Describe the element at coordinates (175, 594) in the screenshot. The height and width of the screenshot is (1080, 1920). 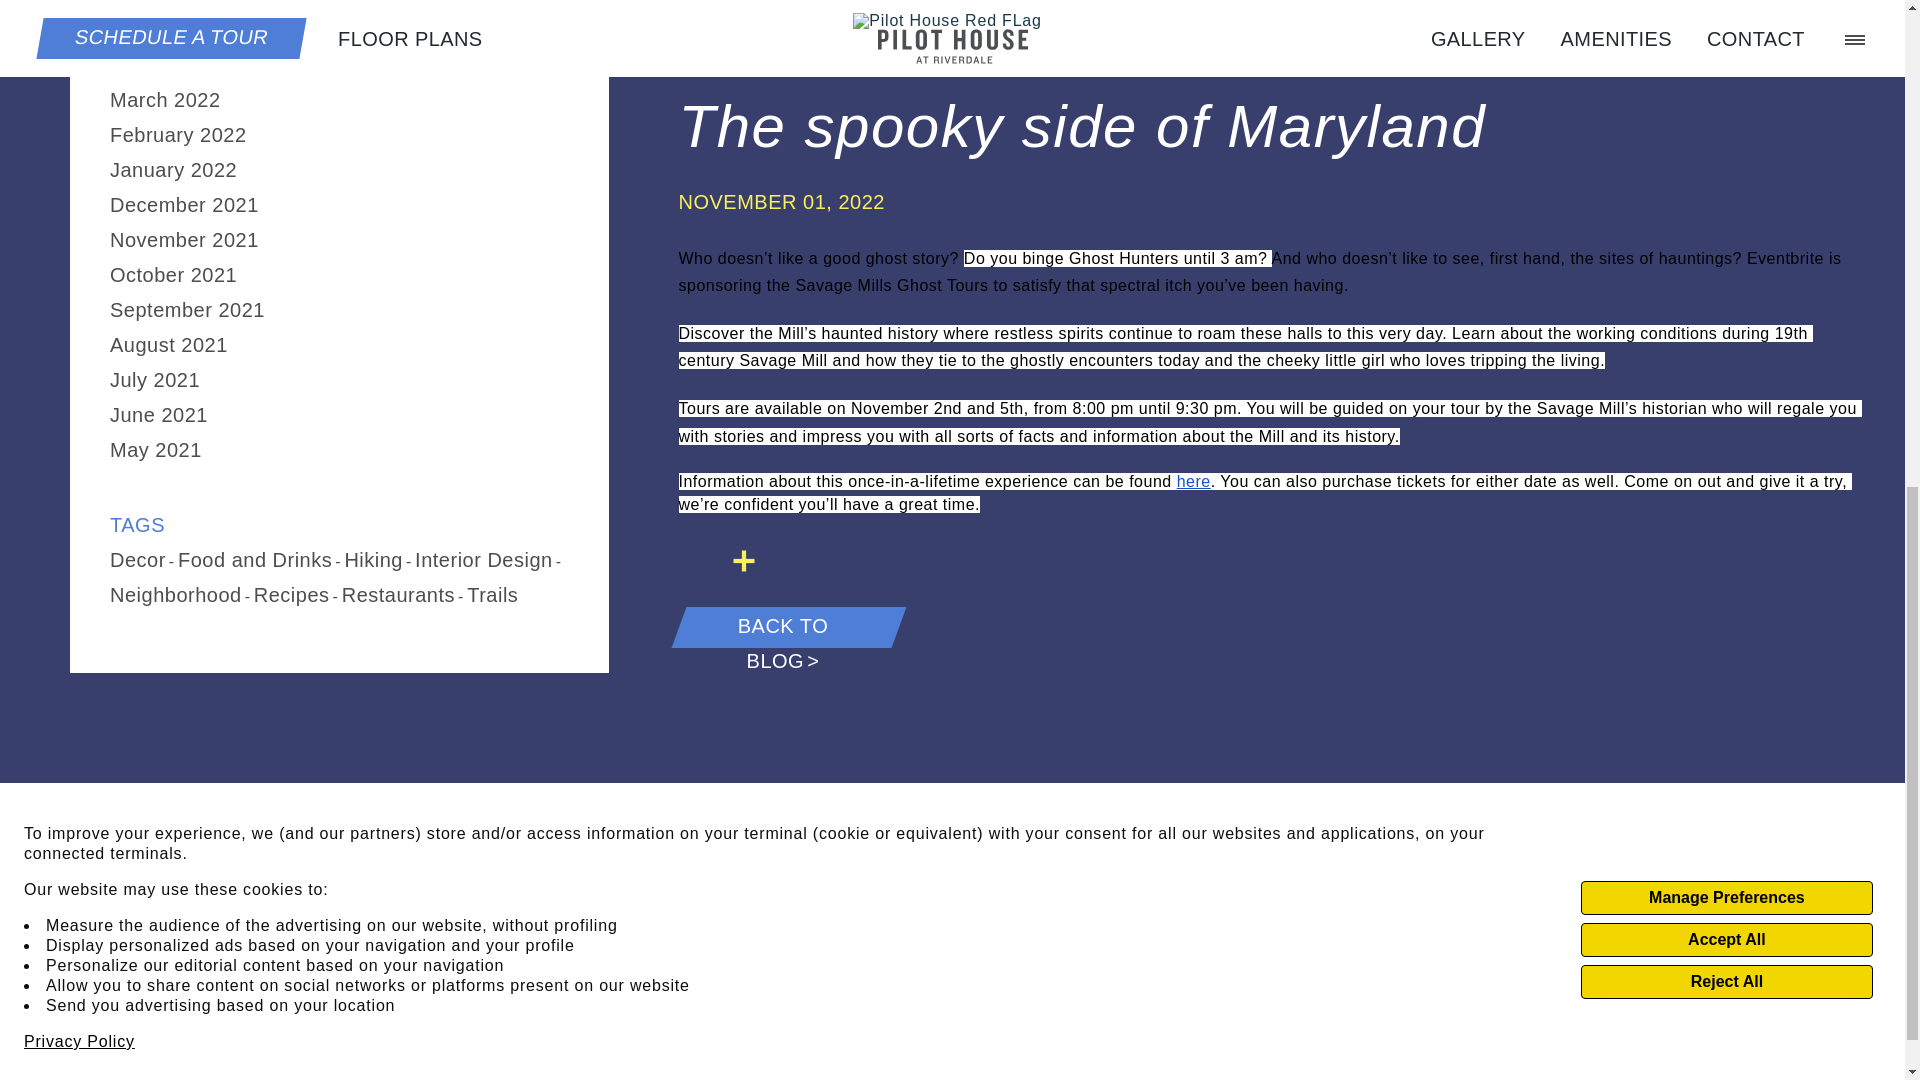
I see `Neighborhood Tag` at that location.